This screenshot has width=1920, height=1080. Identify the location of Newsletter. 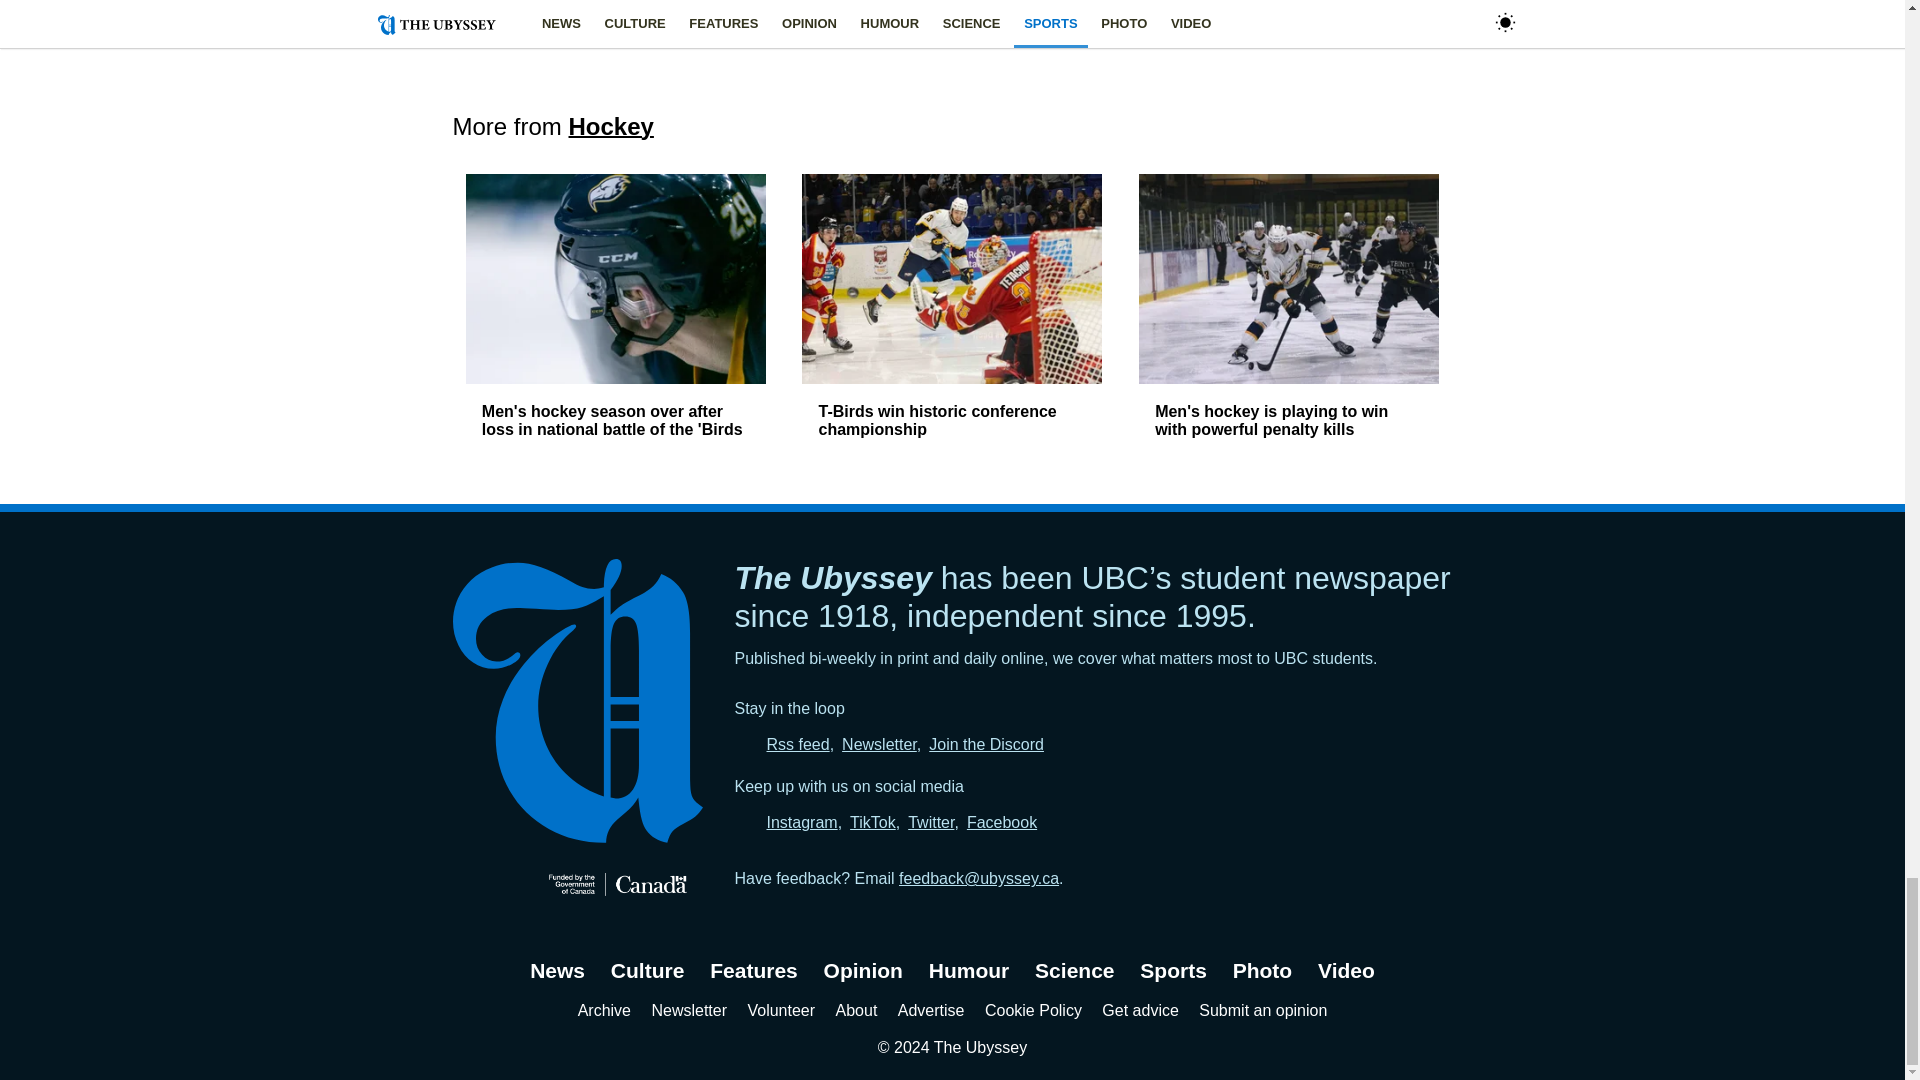
(880, 744).